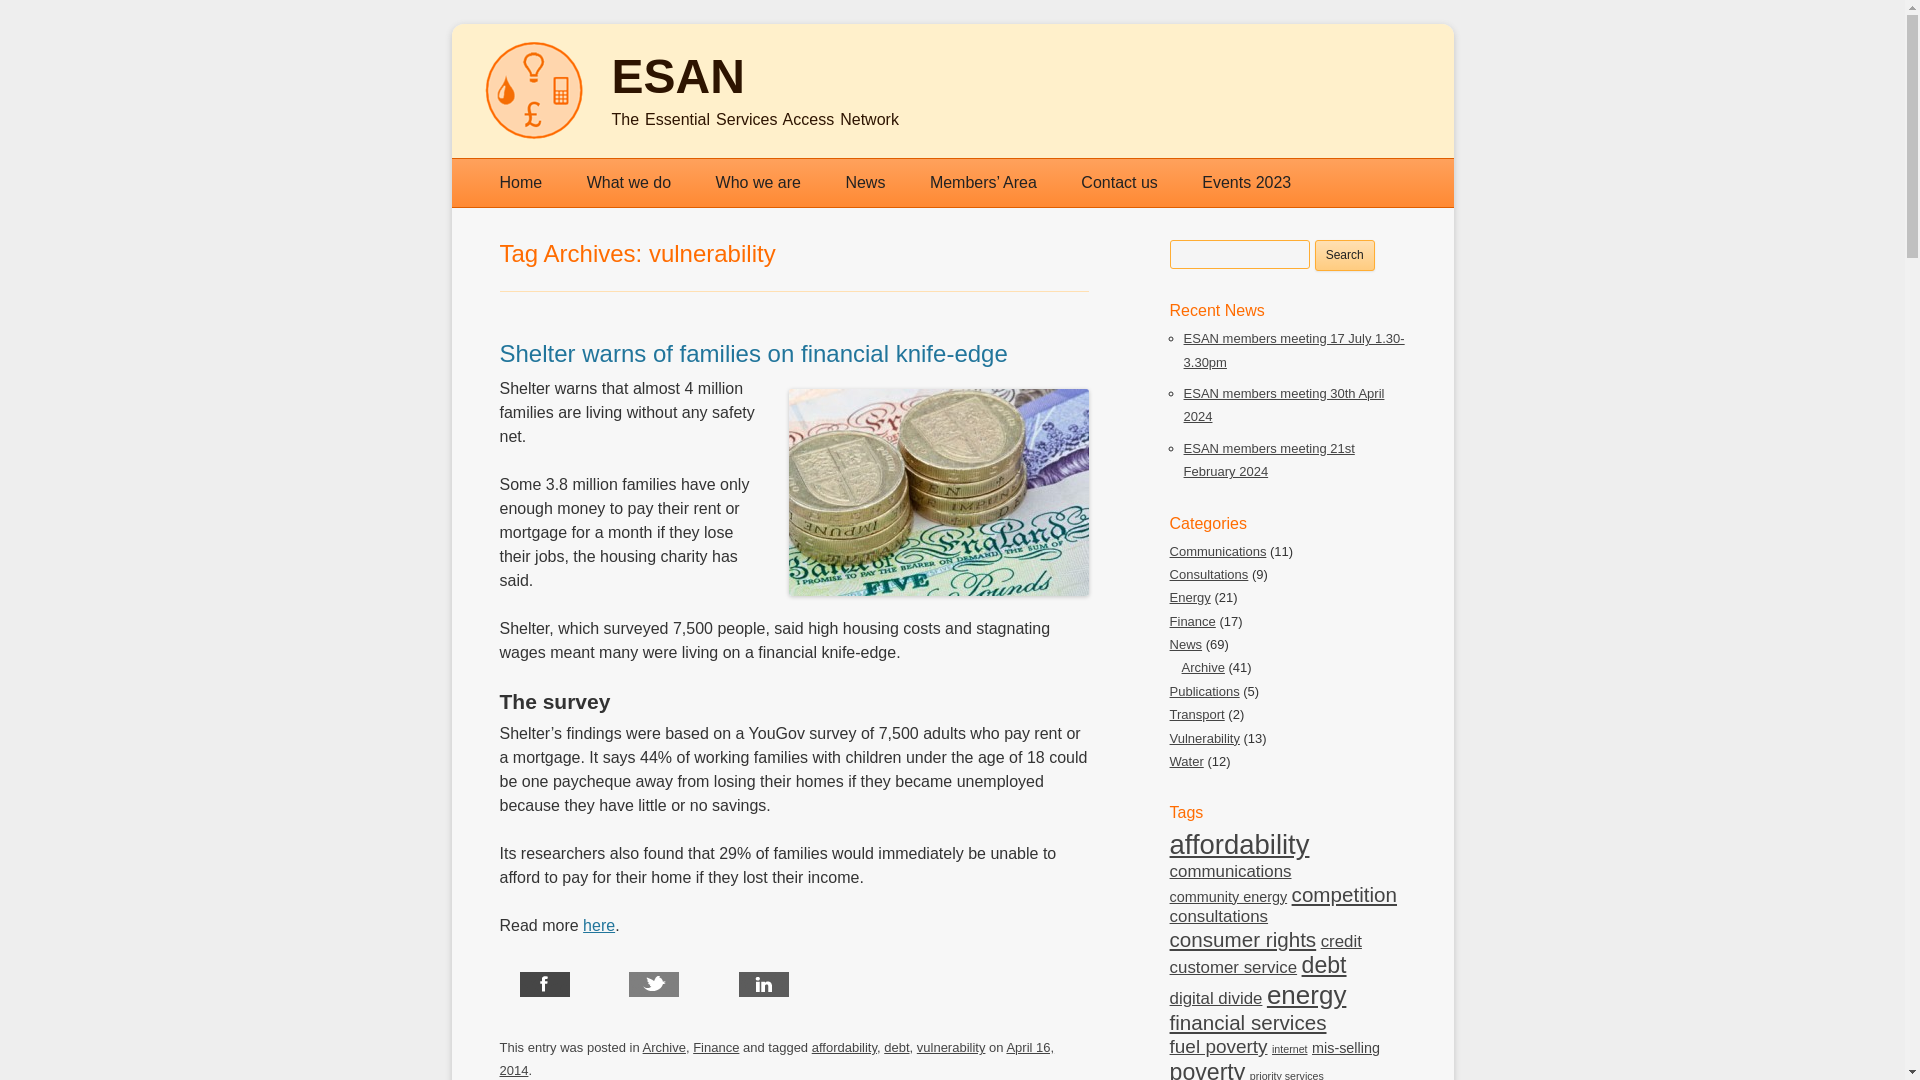  What do you see at coordinates (758, 182) in the screenshot?
I see `Who we are` at bounding box center [758, 182].